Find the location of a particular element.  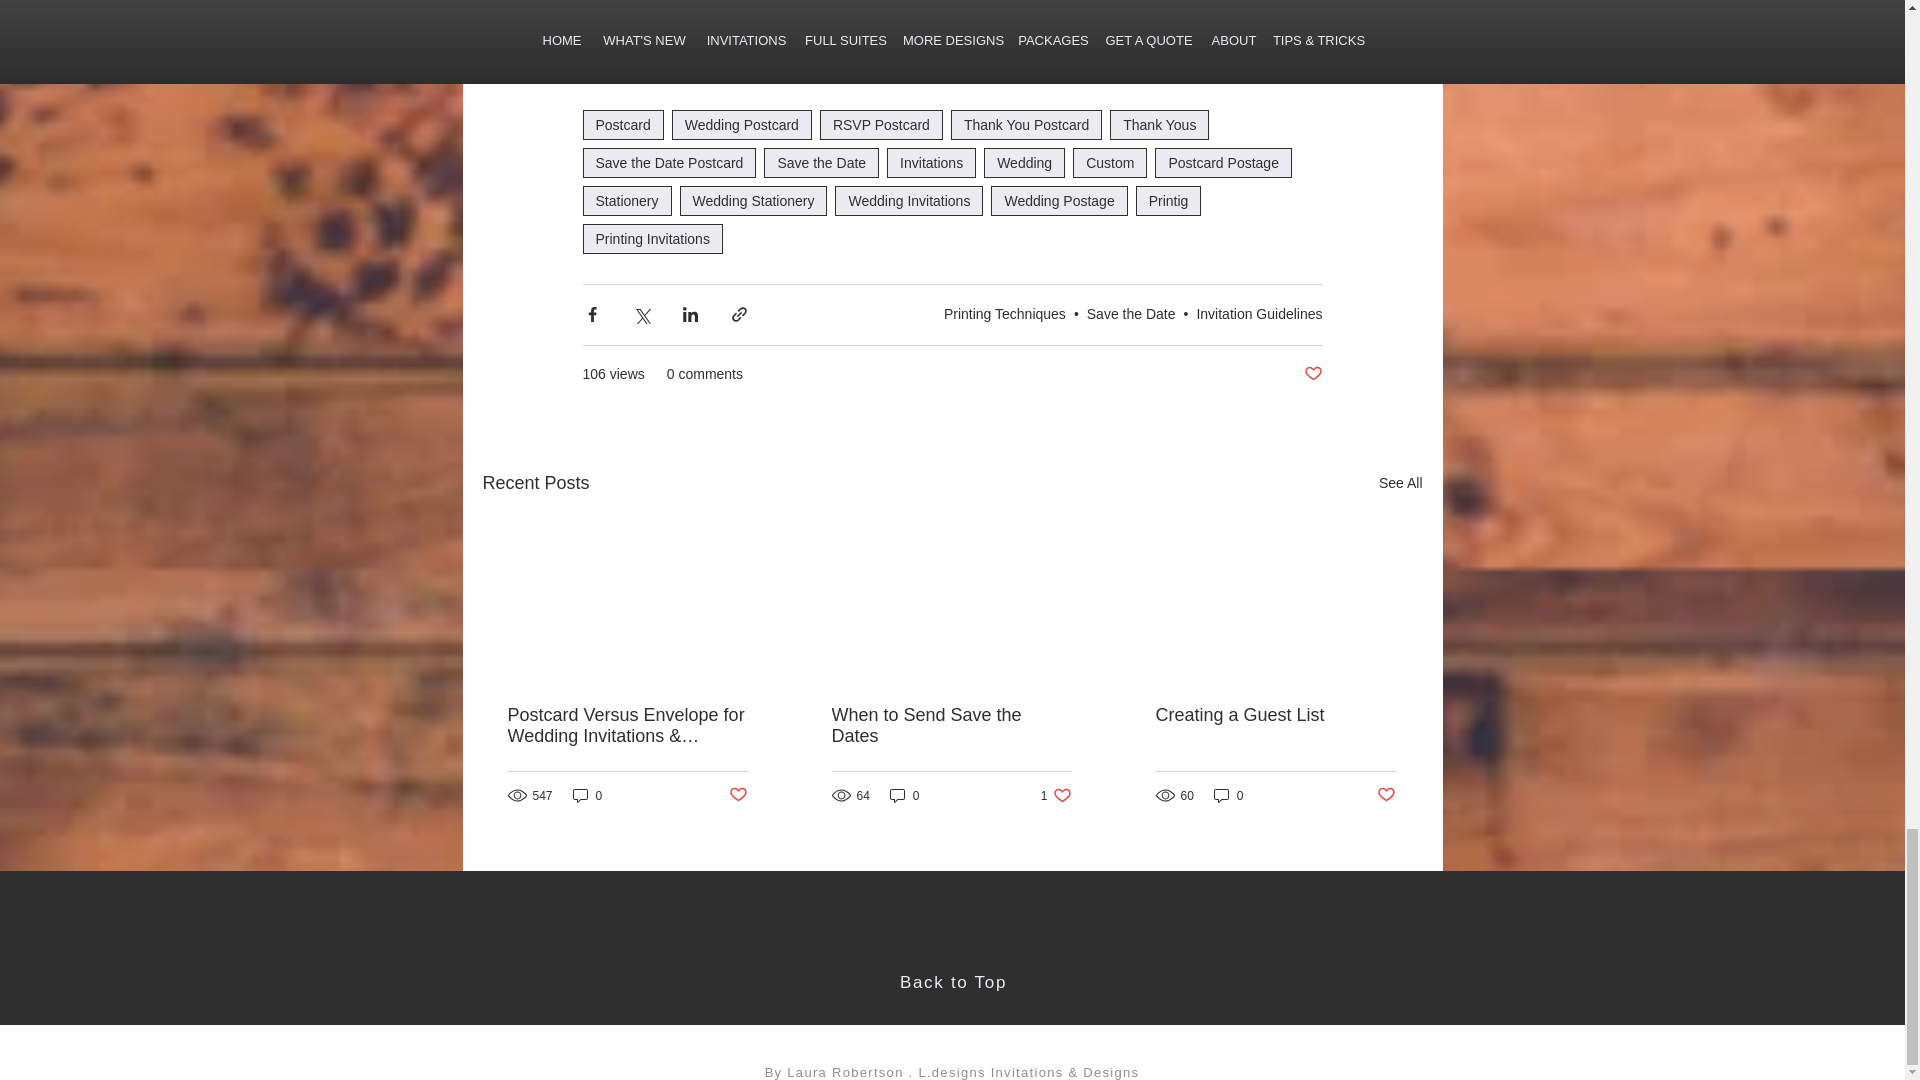

Printig is located at coordinates (1168, 200).